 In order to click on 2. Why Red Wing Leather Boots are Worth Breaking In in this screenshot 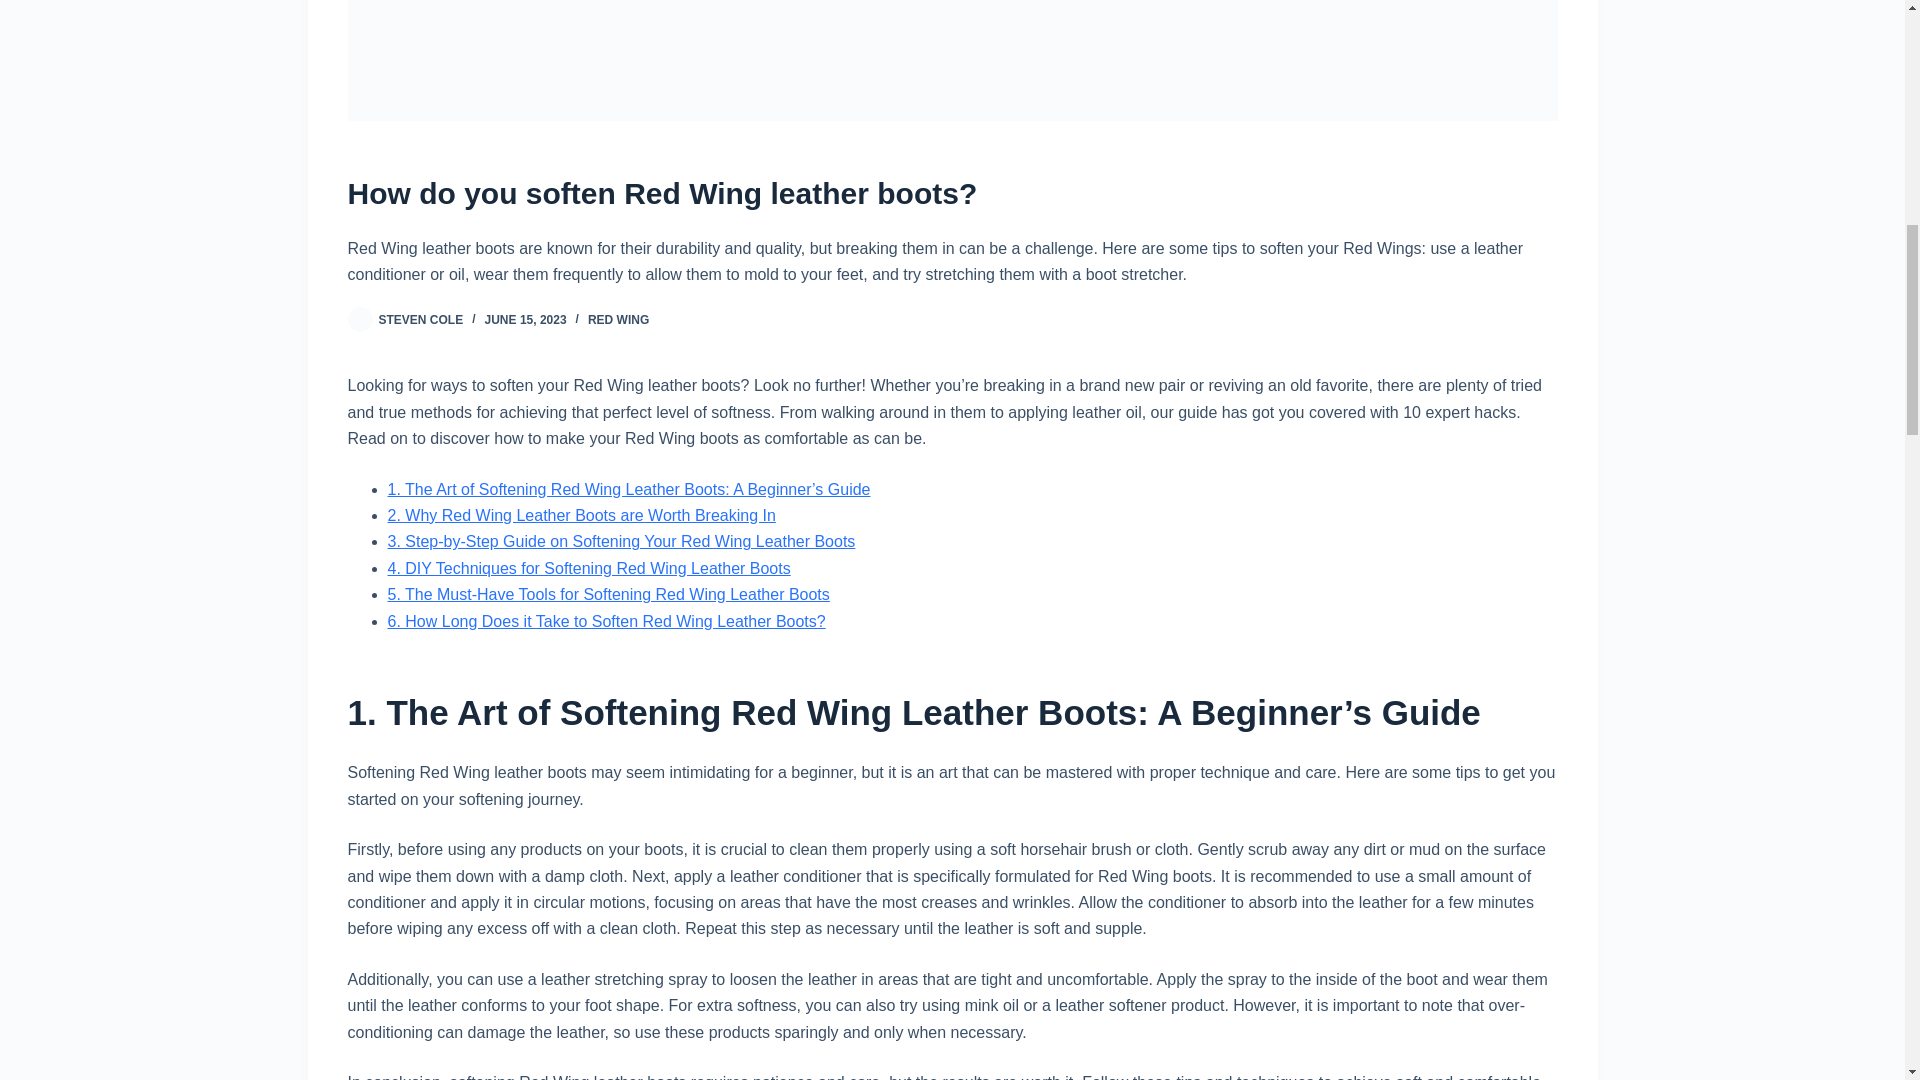, I will do `click(581, 514)`.